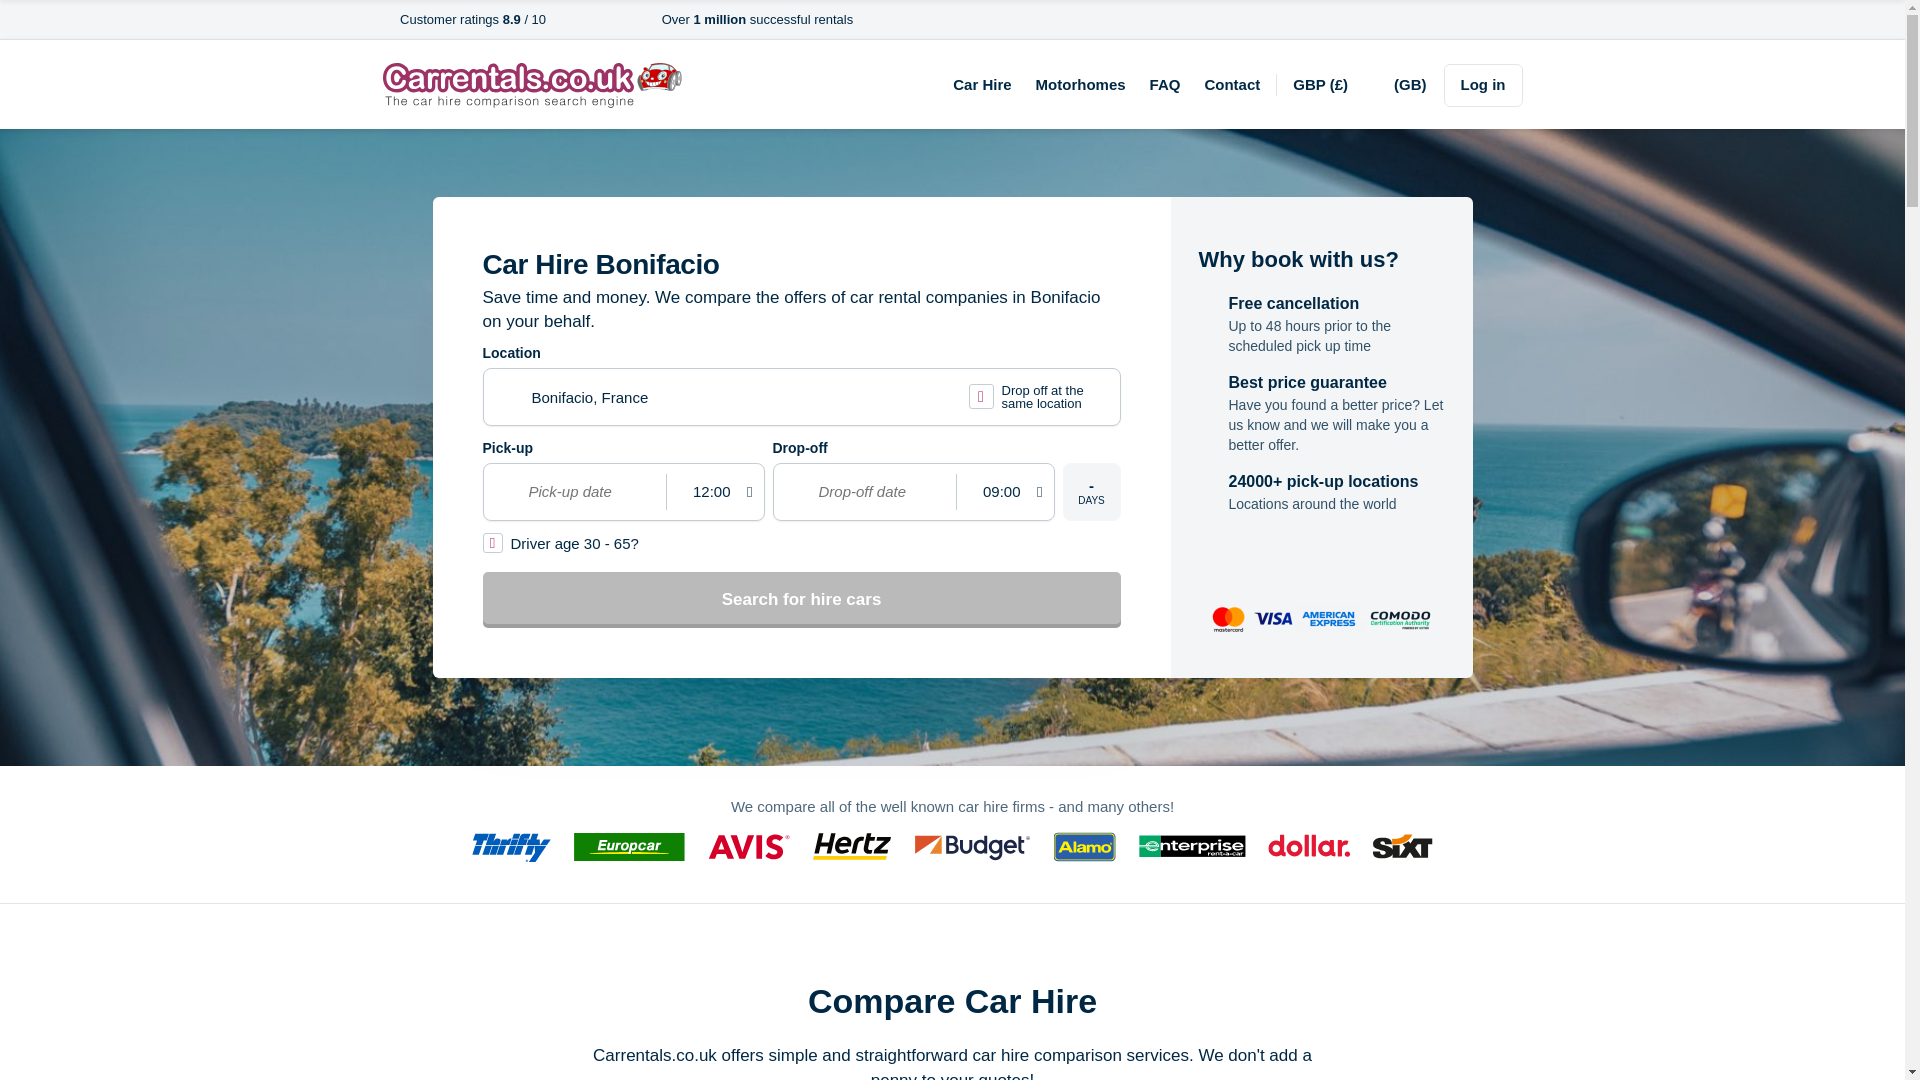 Image resolution: width=1920 pixels, height=1080 pixels. What do you see at coordinates (710, 492) in the screenshot?
I see `12:00` at bounding box center [710, 492].